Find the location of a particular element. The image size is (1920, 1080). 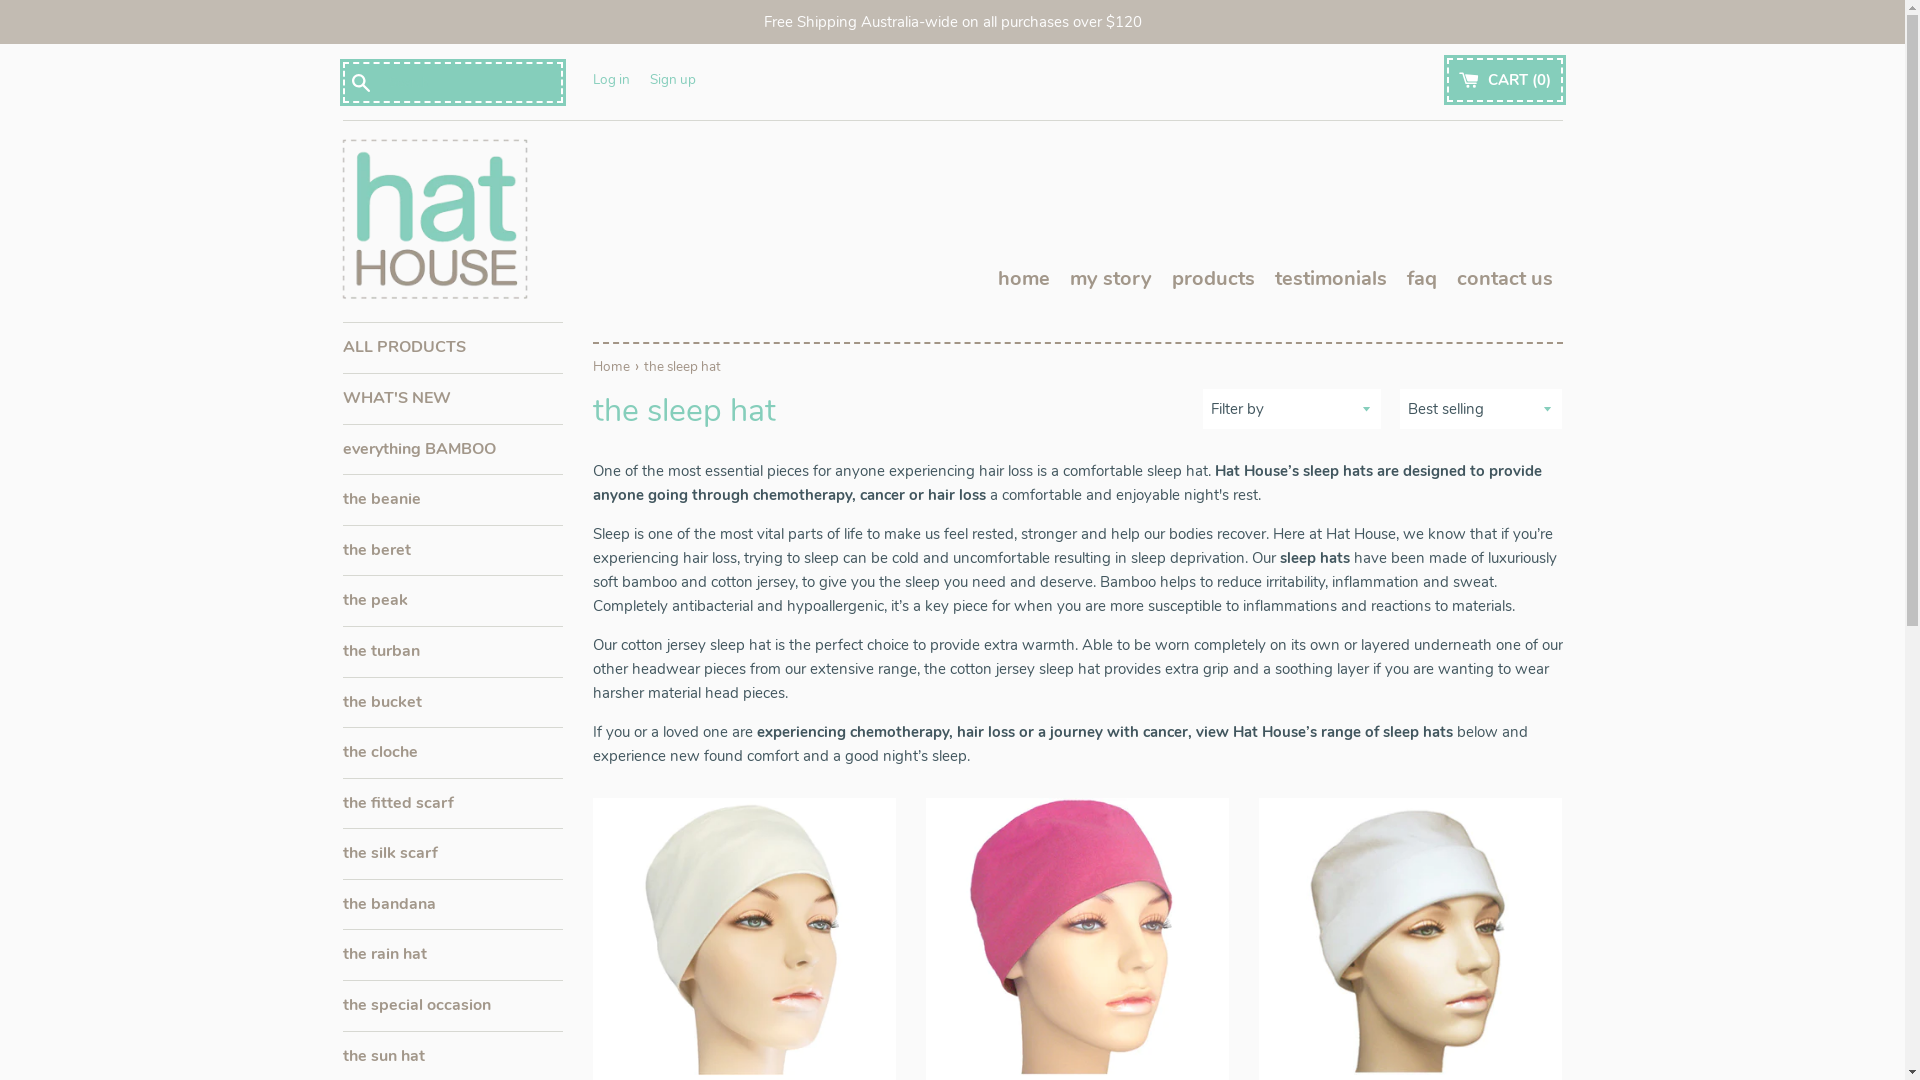

the turban is located at coordinates (452, 652).